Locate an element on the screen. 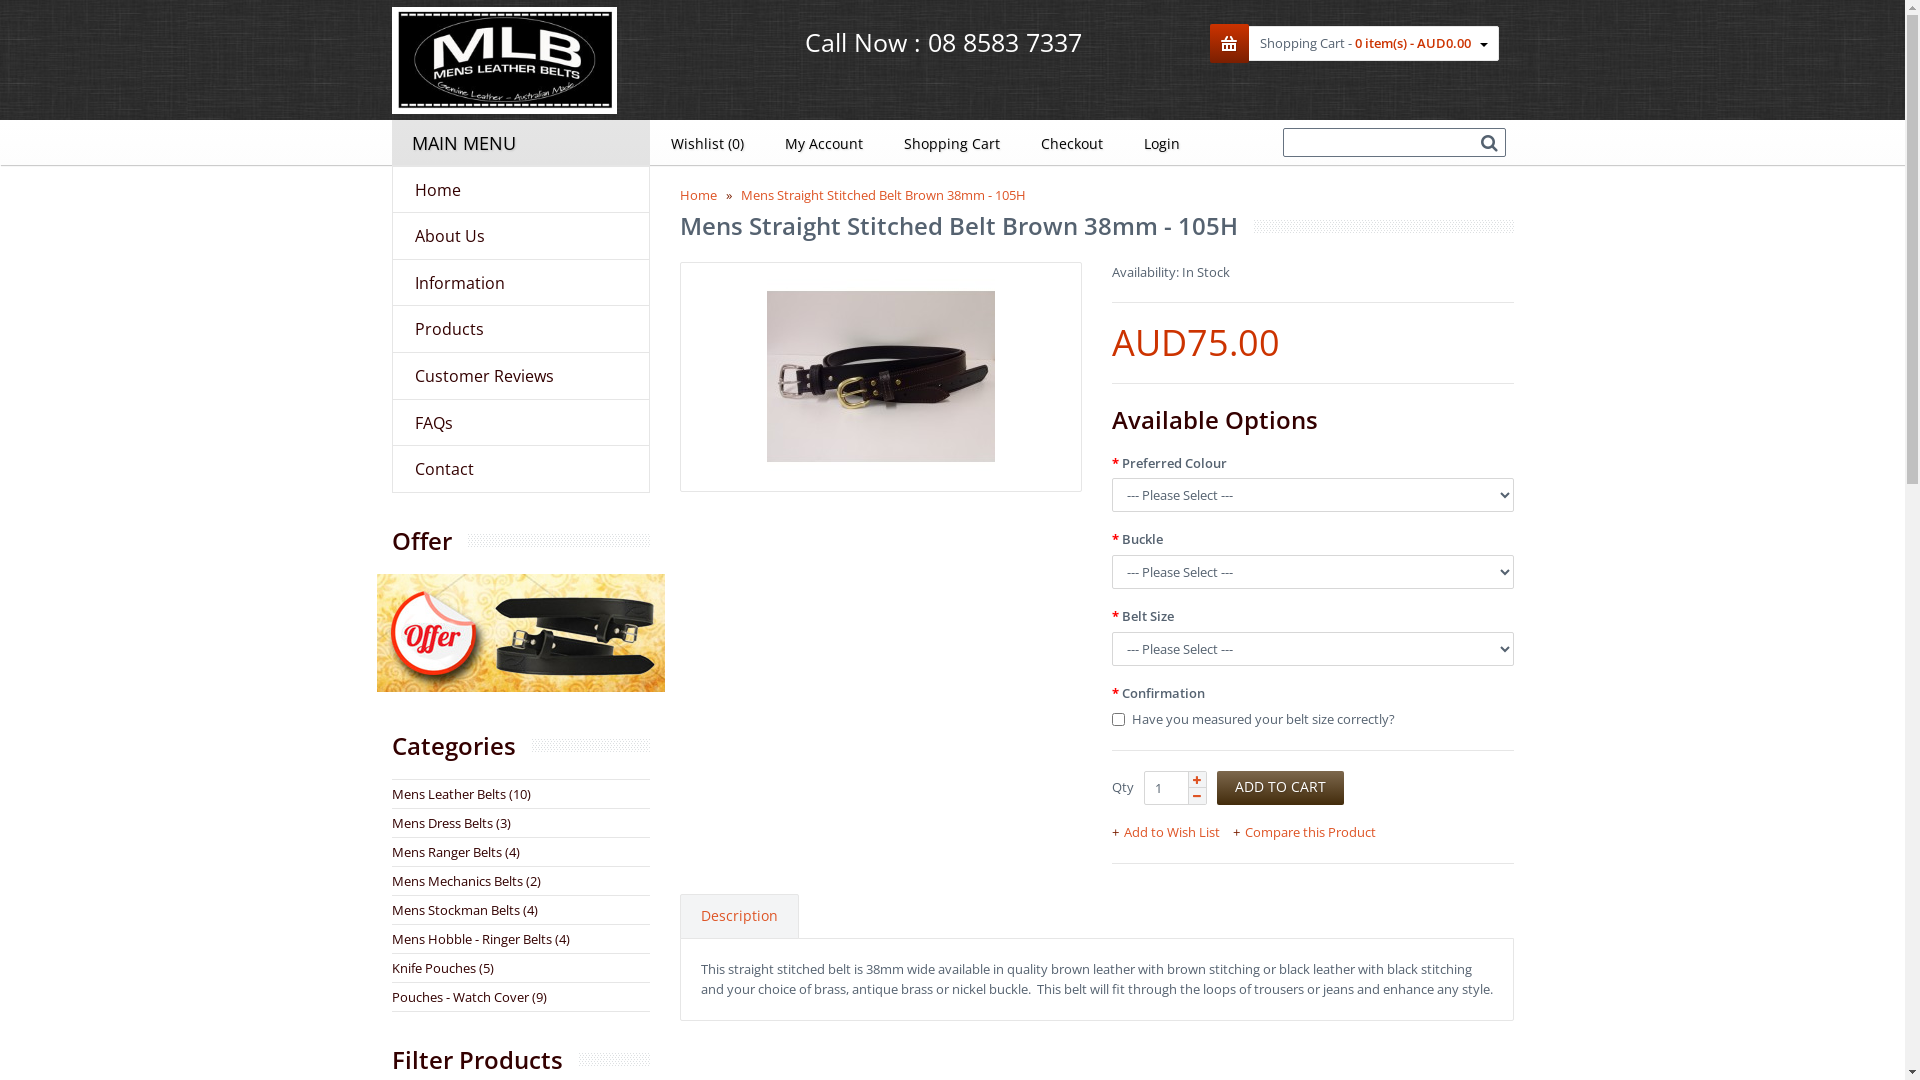  Mens Straight Stitched Belt Brown 38mm - 105H is located at coordinates (884, 195).